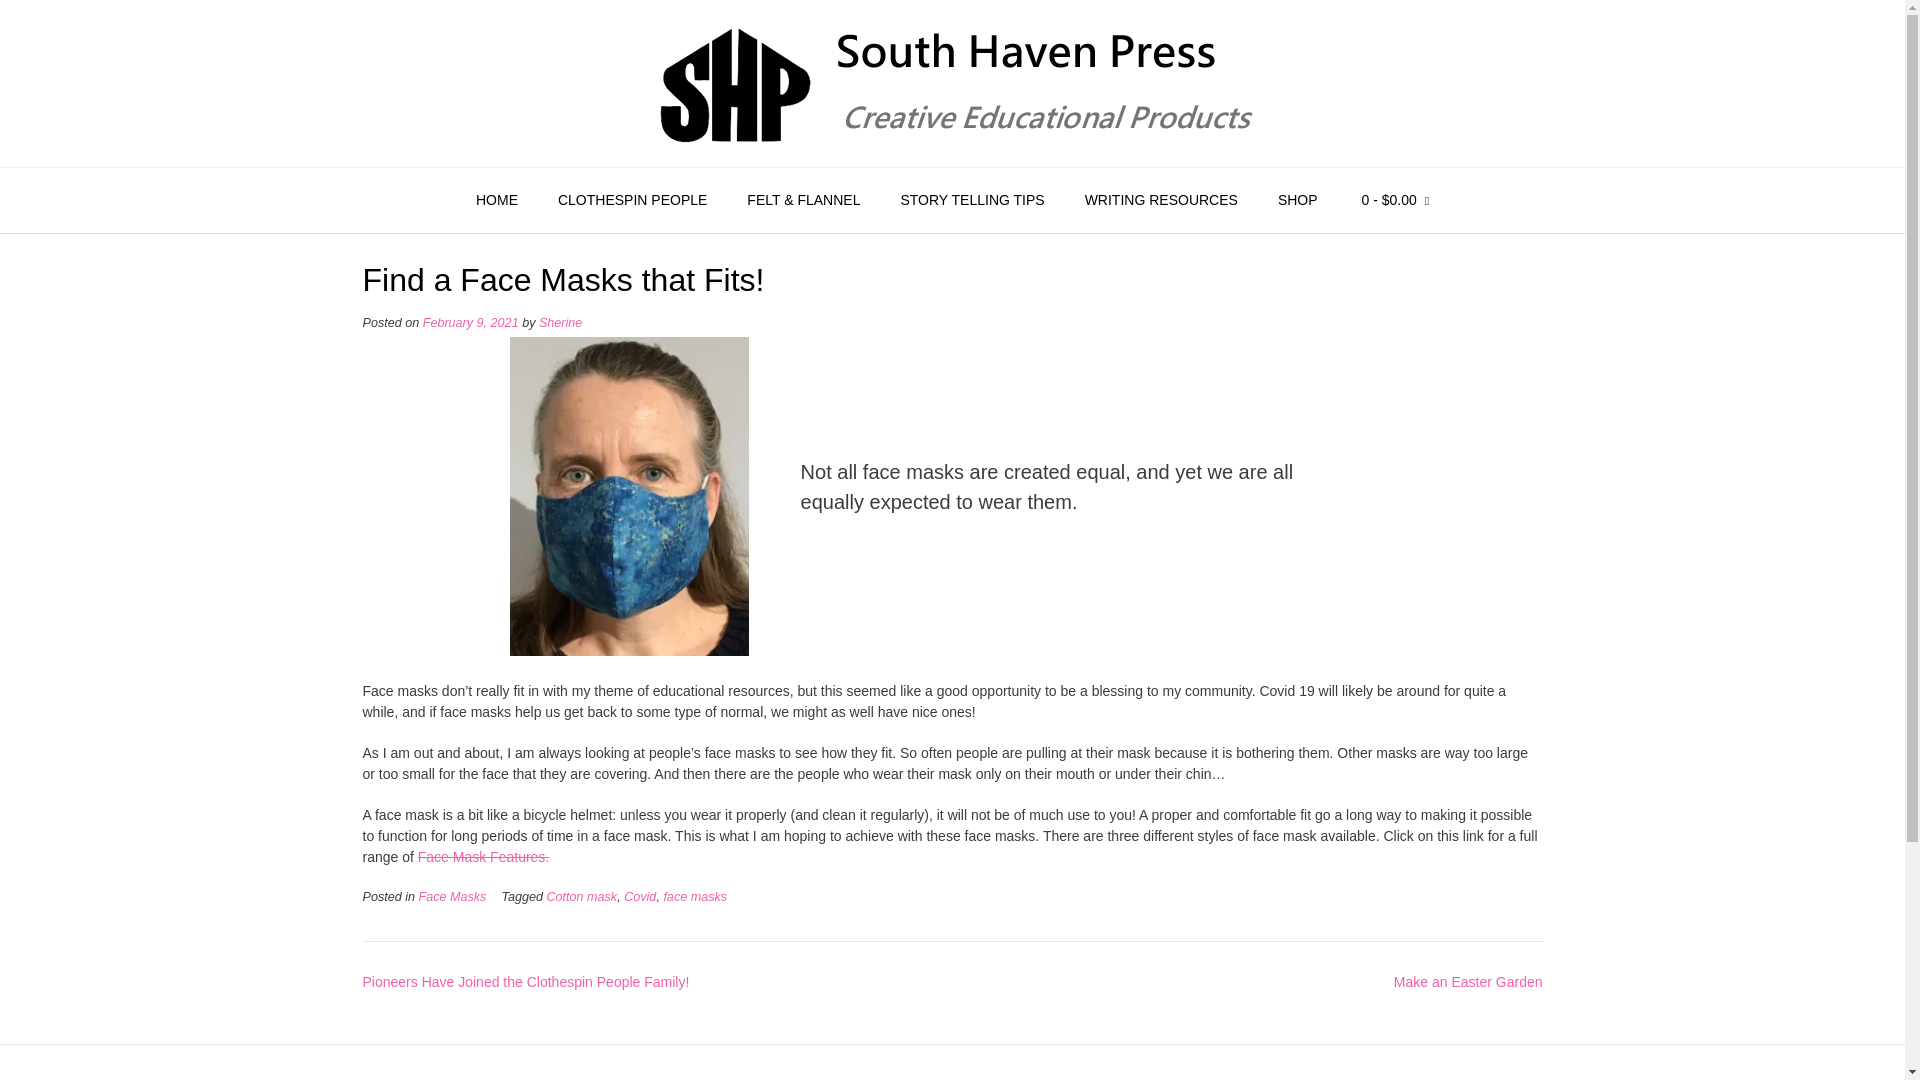  I want to click on STORY TELLING TIPS, so click(971, 201).